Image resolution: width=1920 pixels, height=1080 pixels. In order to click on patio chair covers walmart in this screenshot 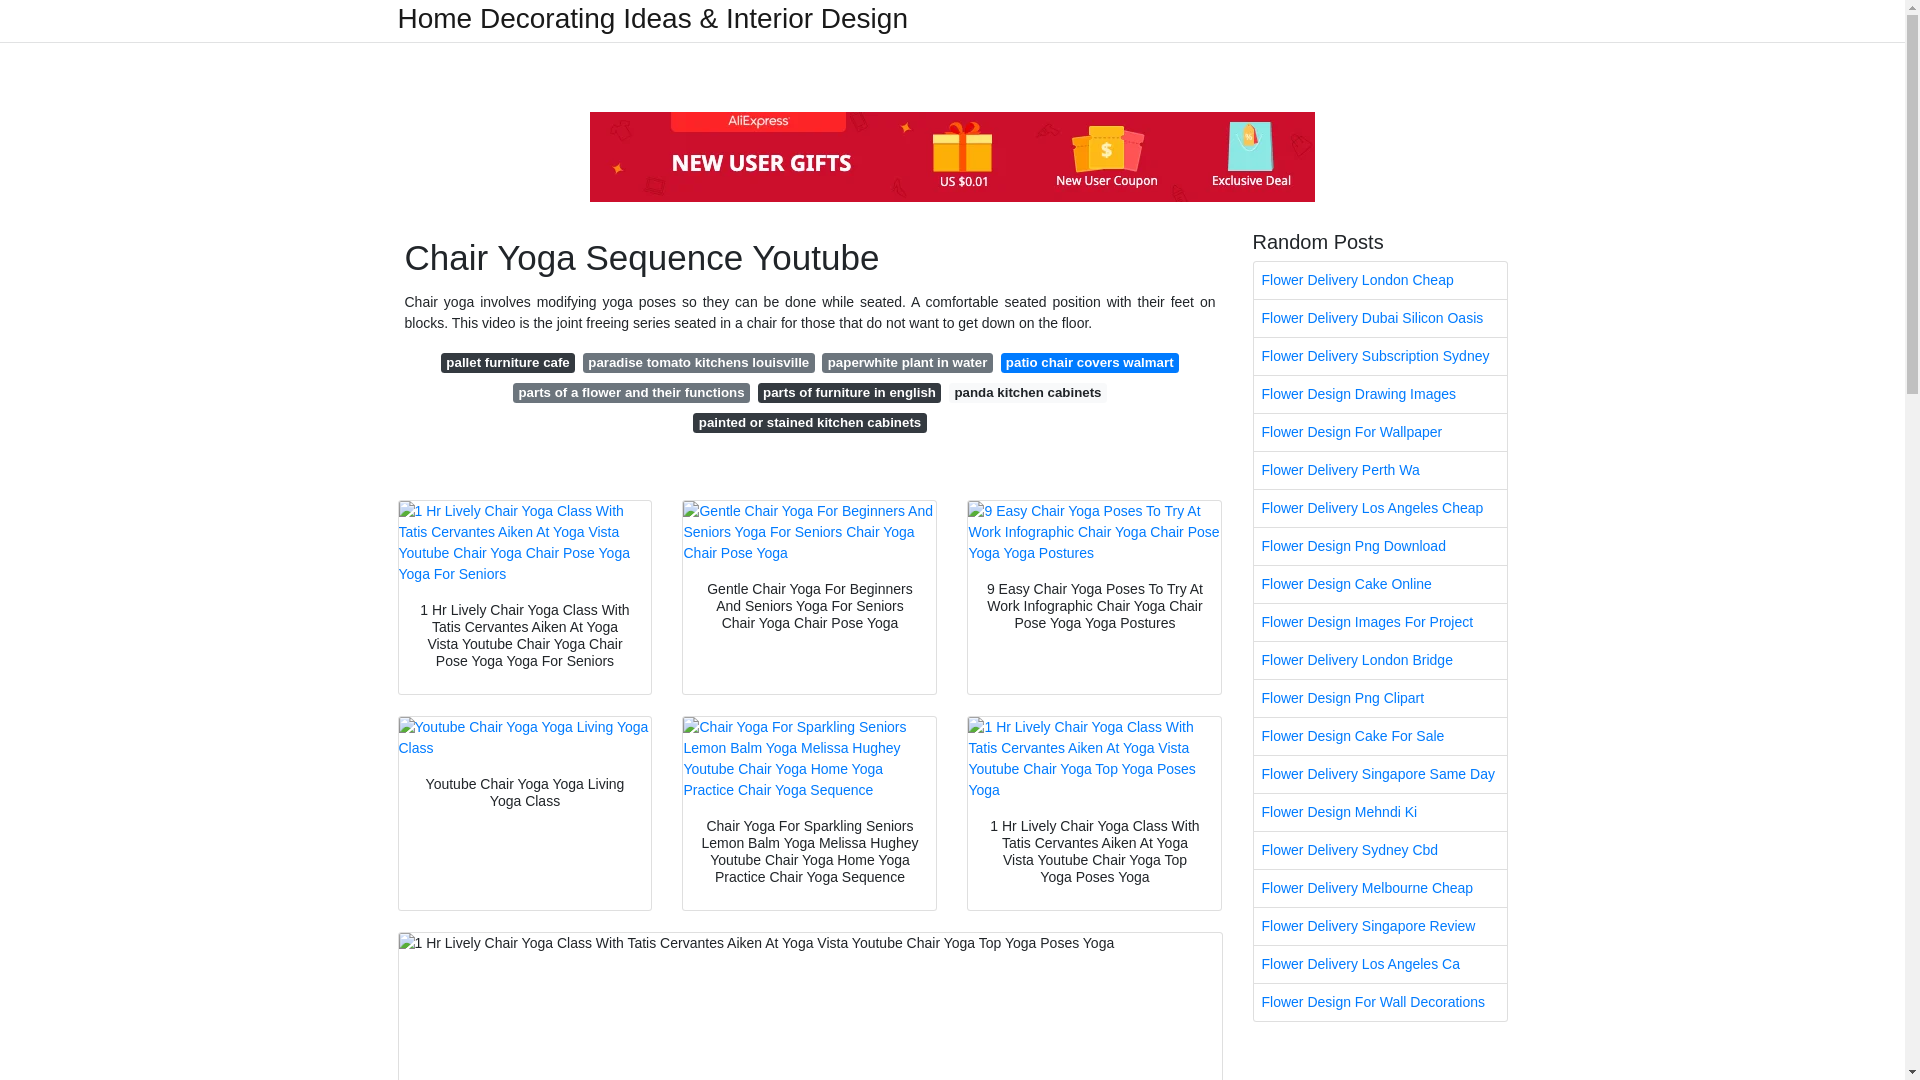, I will do `click(1089, 362)`.